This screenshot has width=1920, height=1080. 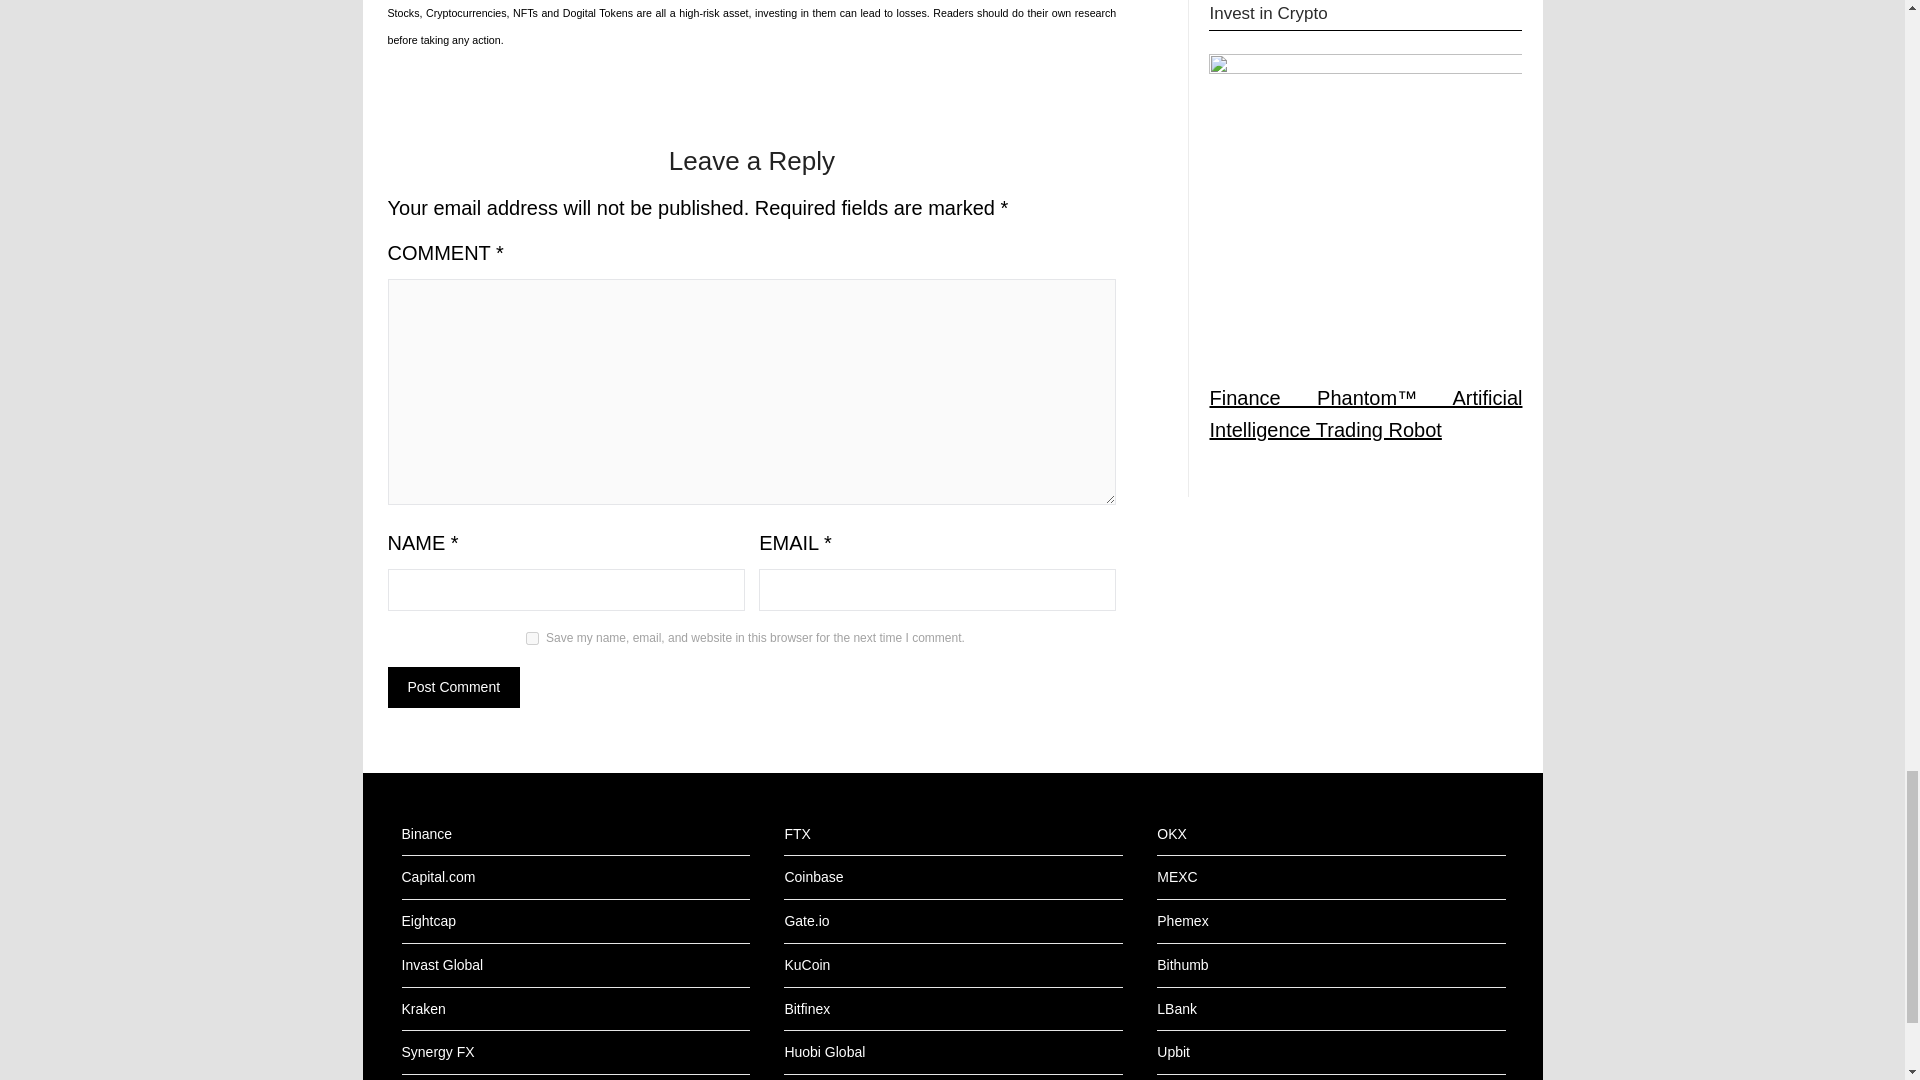 What do you see at coordinates (454, 688) in the screenshot?
I see `Post Comment` at bounding box center [454, 688].